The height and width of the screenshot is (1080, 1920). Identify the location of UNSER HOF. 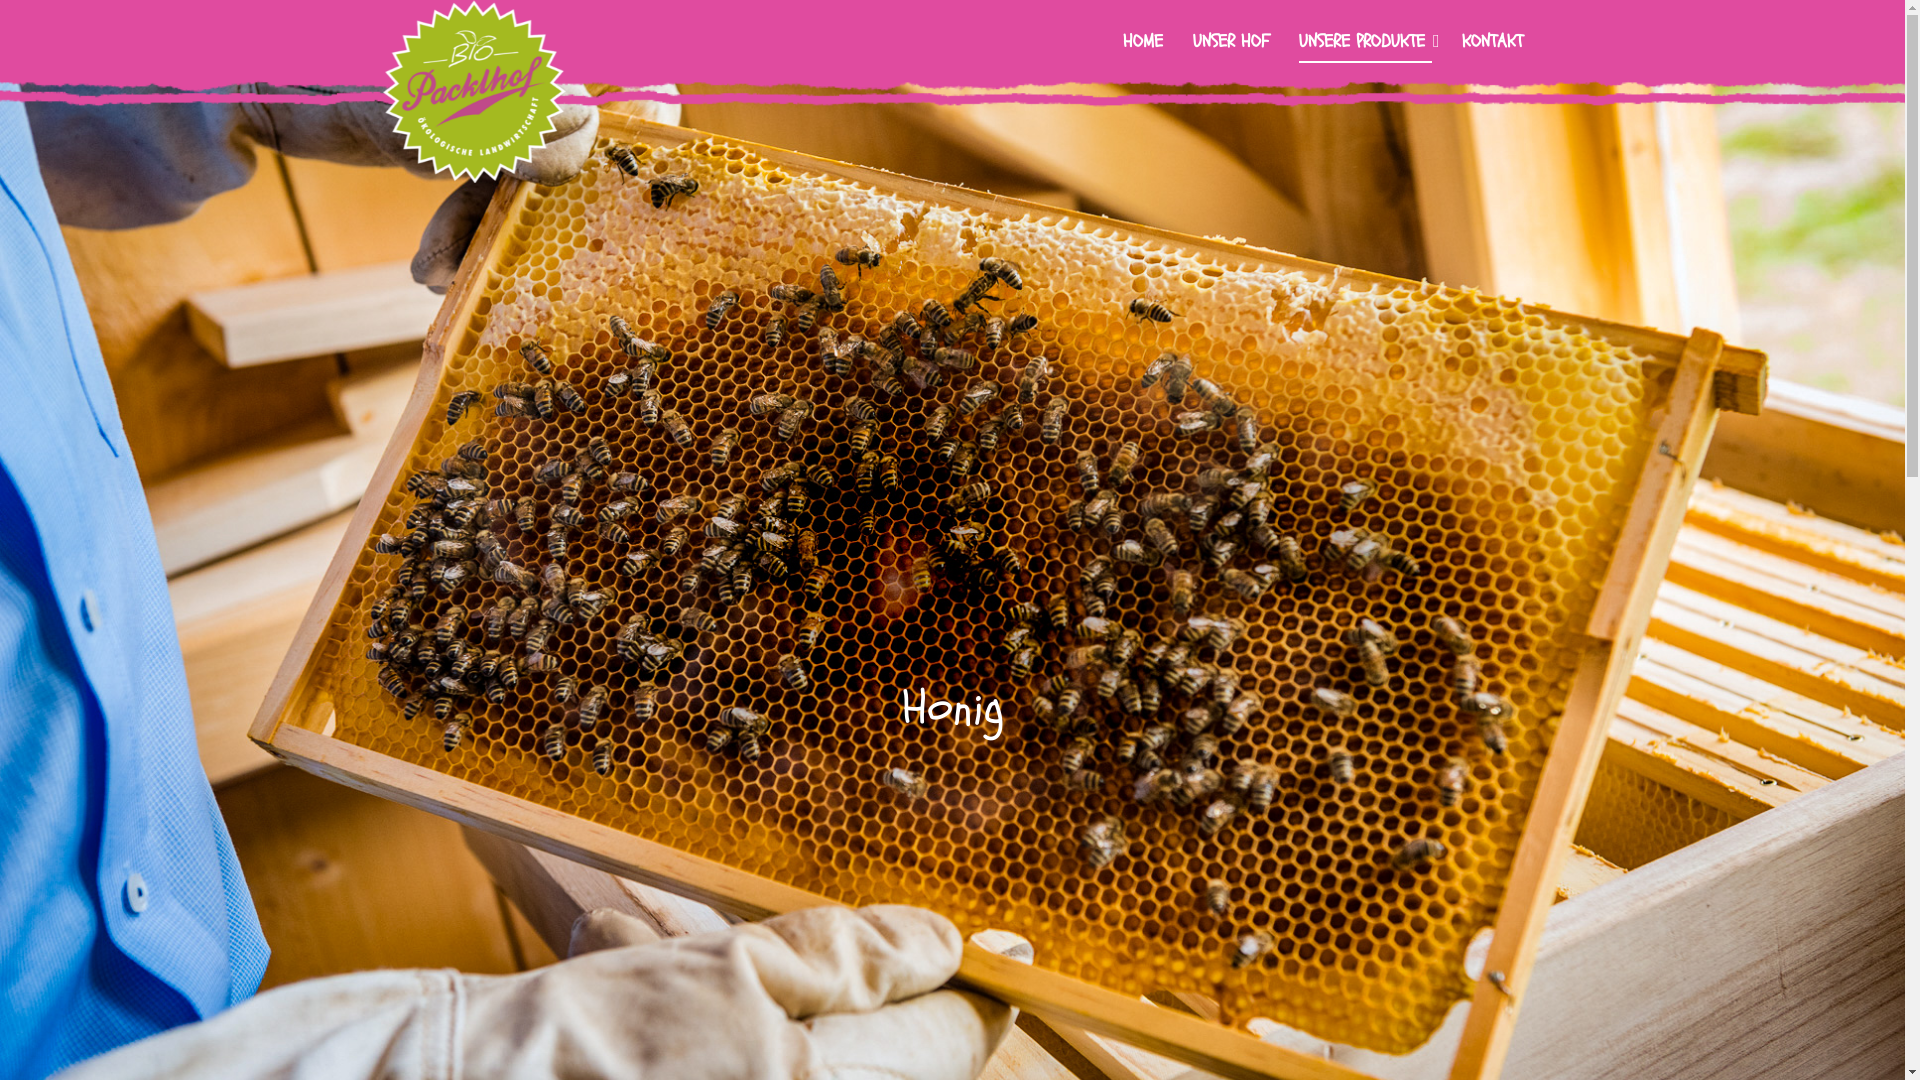
(1231, 43).